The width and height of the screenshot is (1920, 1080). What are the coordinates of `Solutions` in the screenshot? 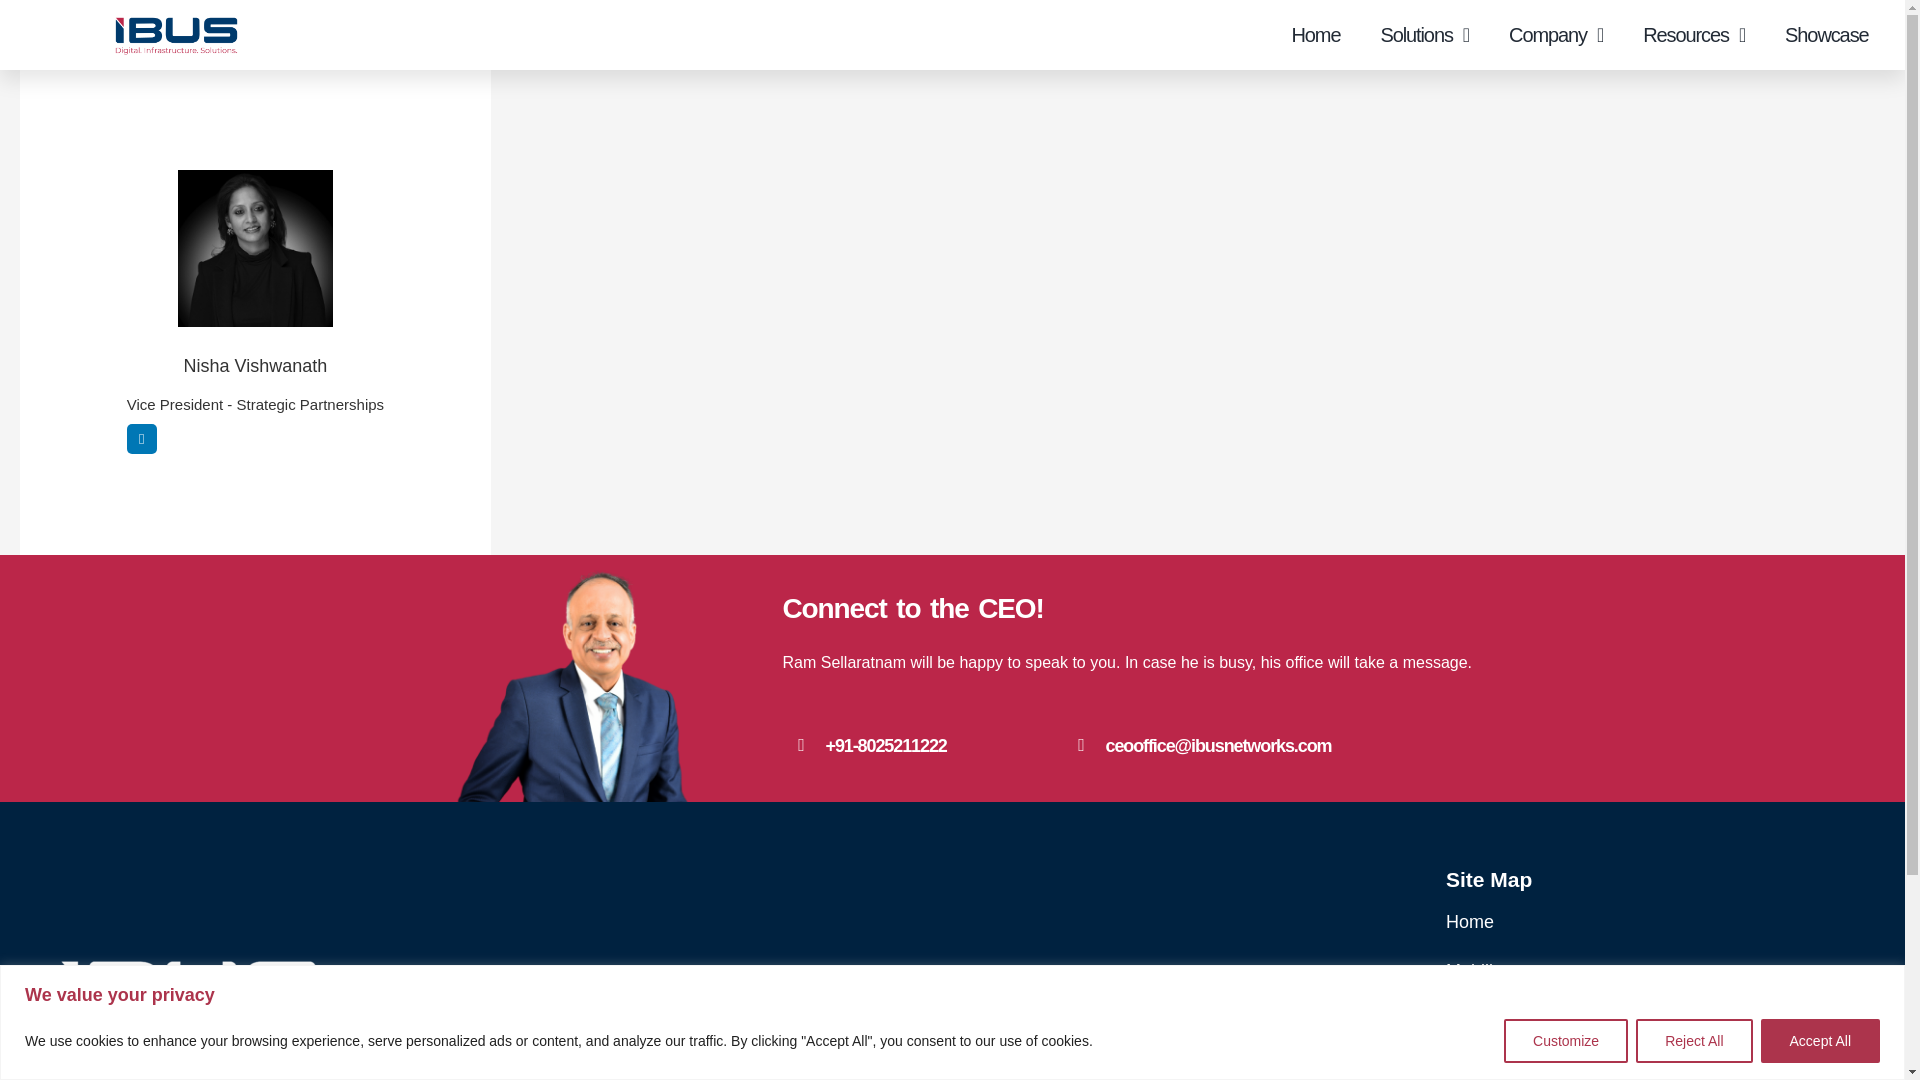 It's located at (1424, 34).